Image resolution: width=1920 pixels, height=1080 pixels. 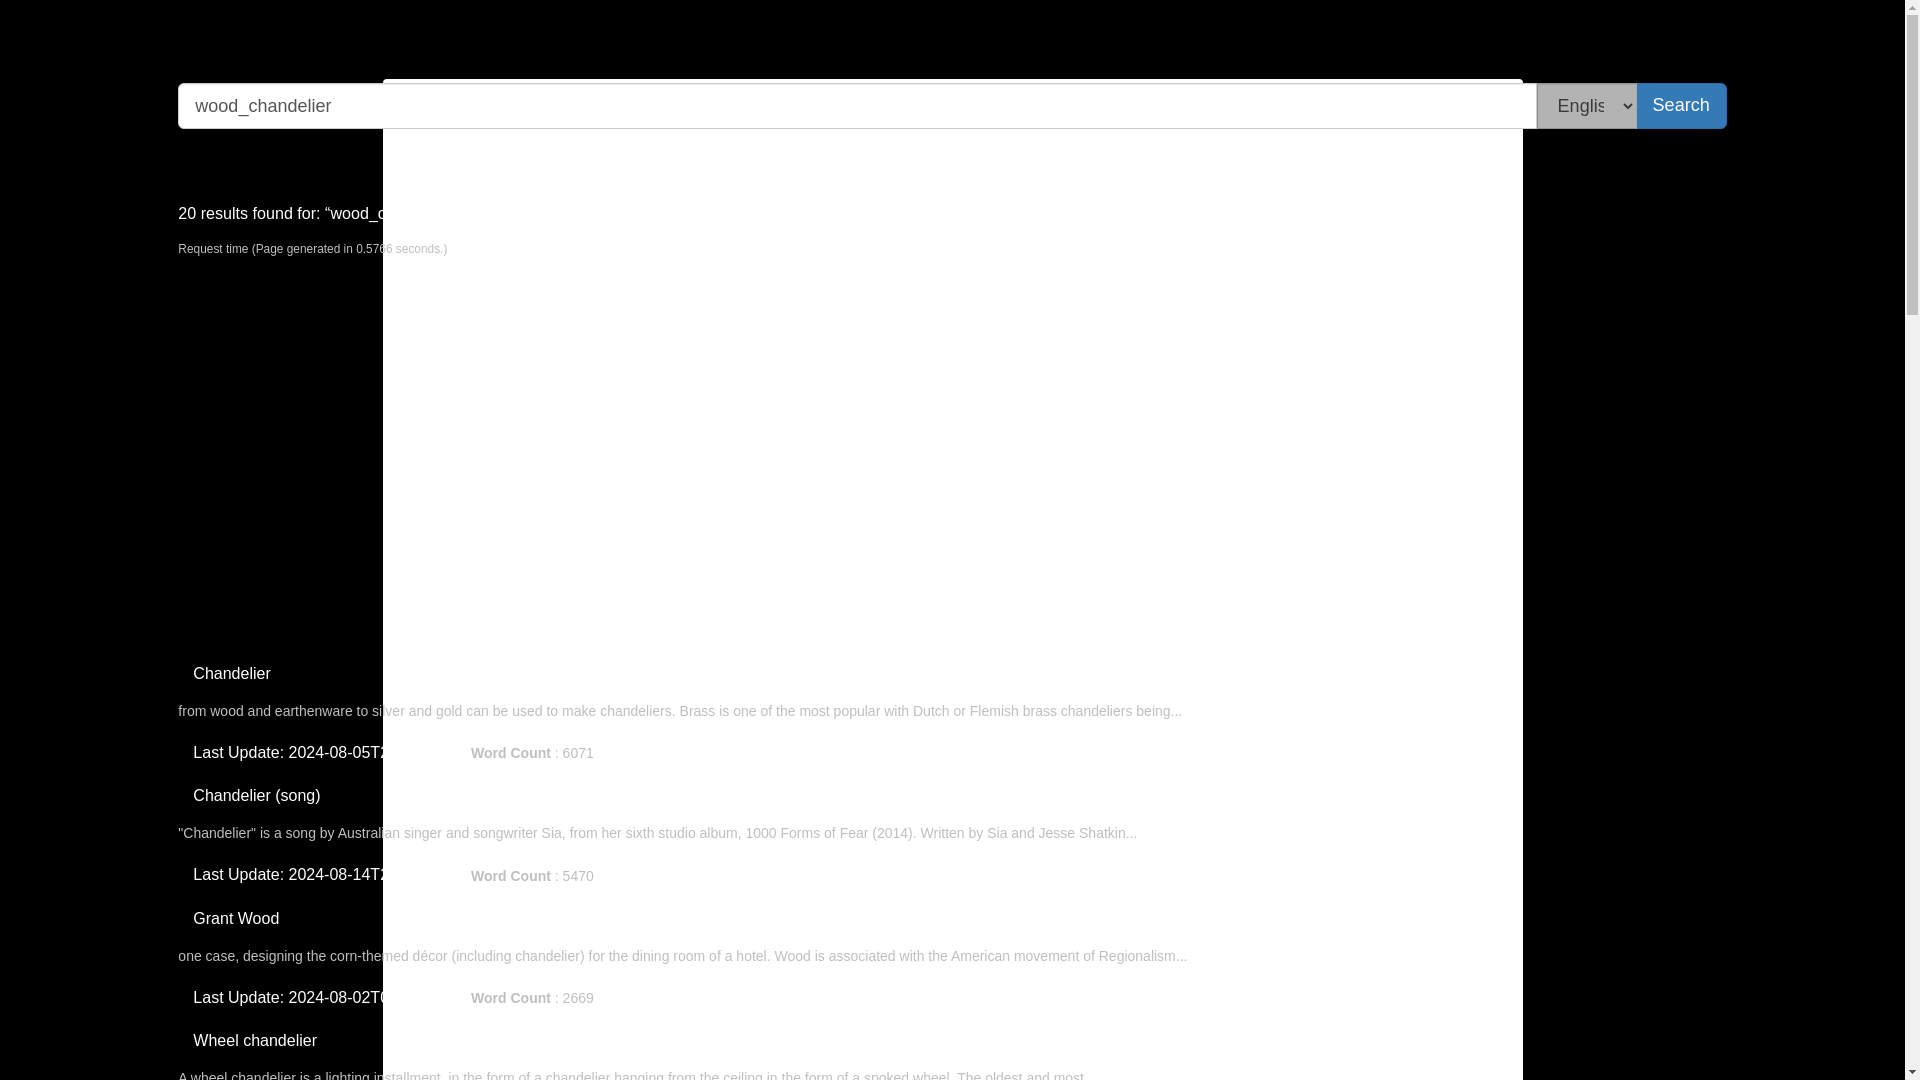 I want to click on Last Update: 2024-08-02T00:06:31Z, so click(x=322, y=997).